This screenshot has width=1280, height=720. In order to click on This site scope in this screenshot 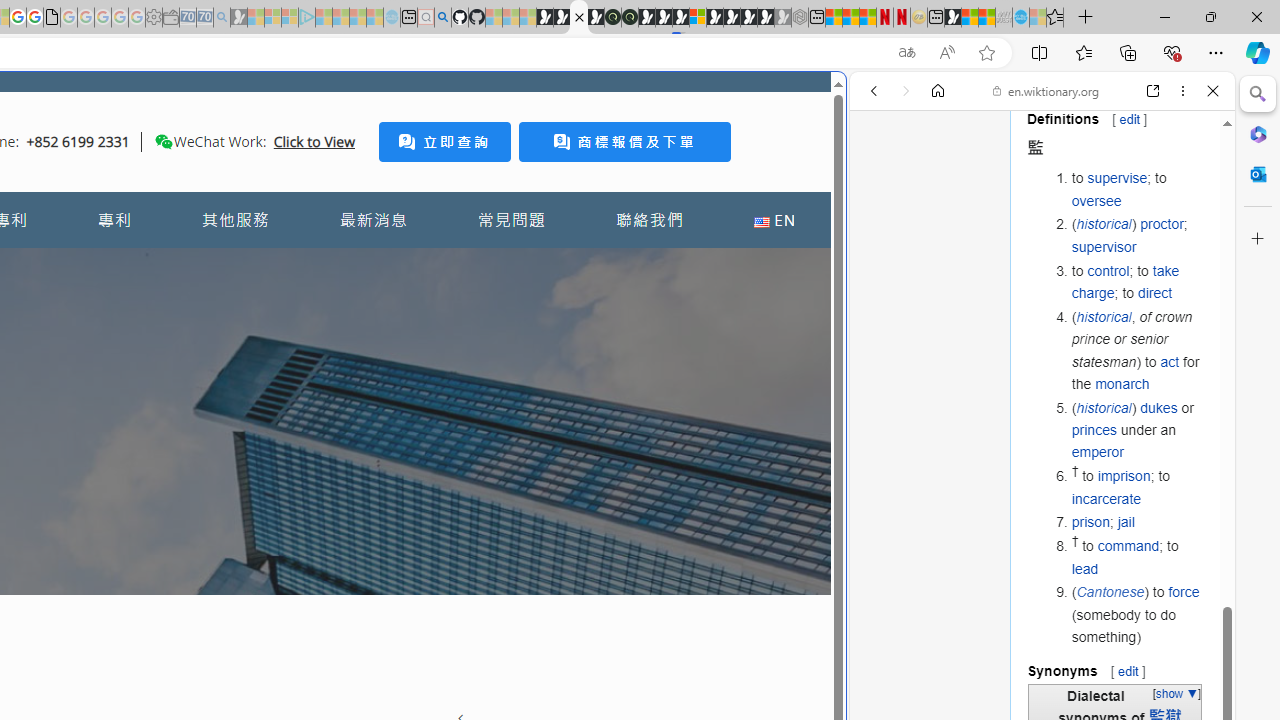, I will do `click(936, 180)`.